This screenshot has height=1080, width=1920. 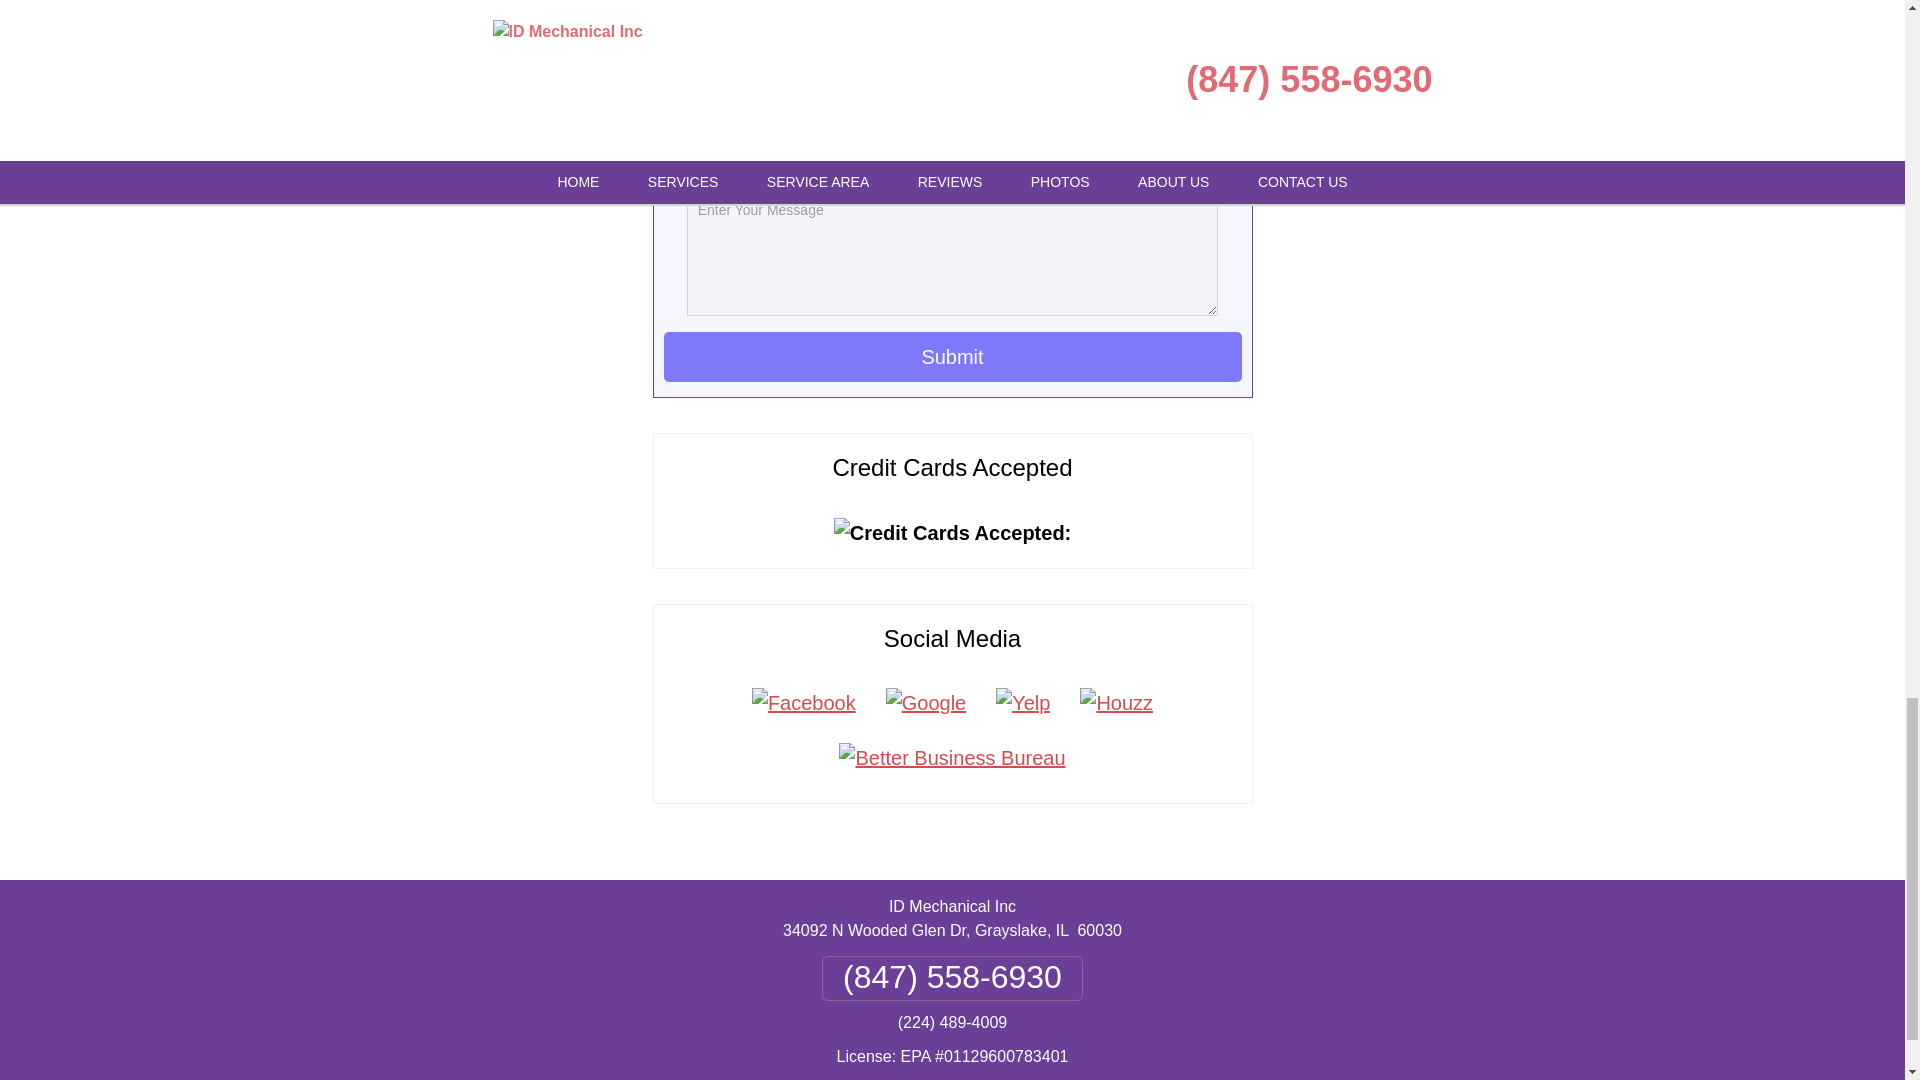 I want to click on Facebook, so click(x=804, y=702).